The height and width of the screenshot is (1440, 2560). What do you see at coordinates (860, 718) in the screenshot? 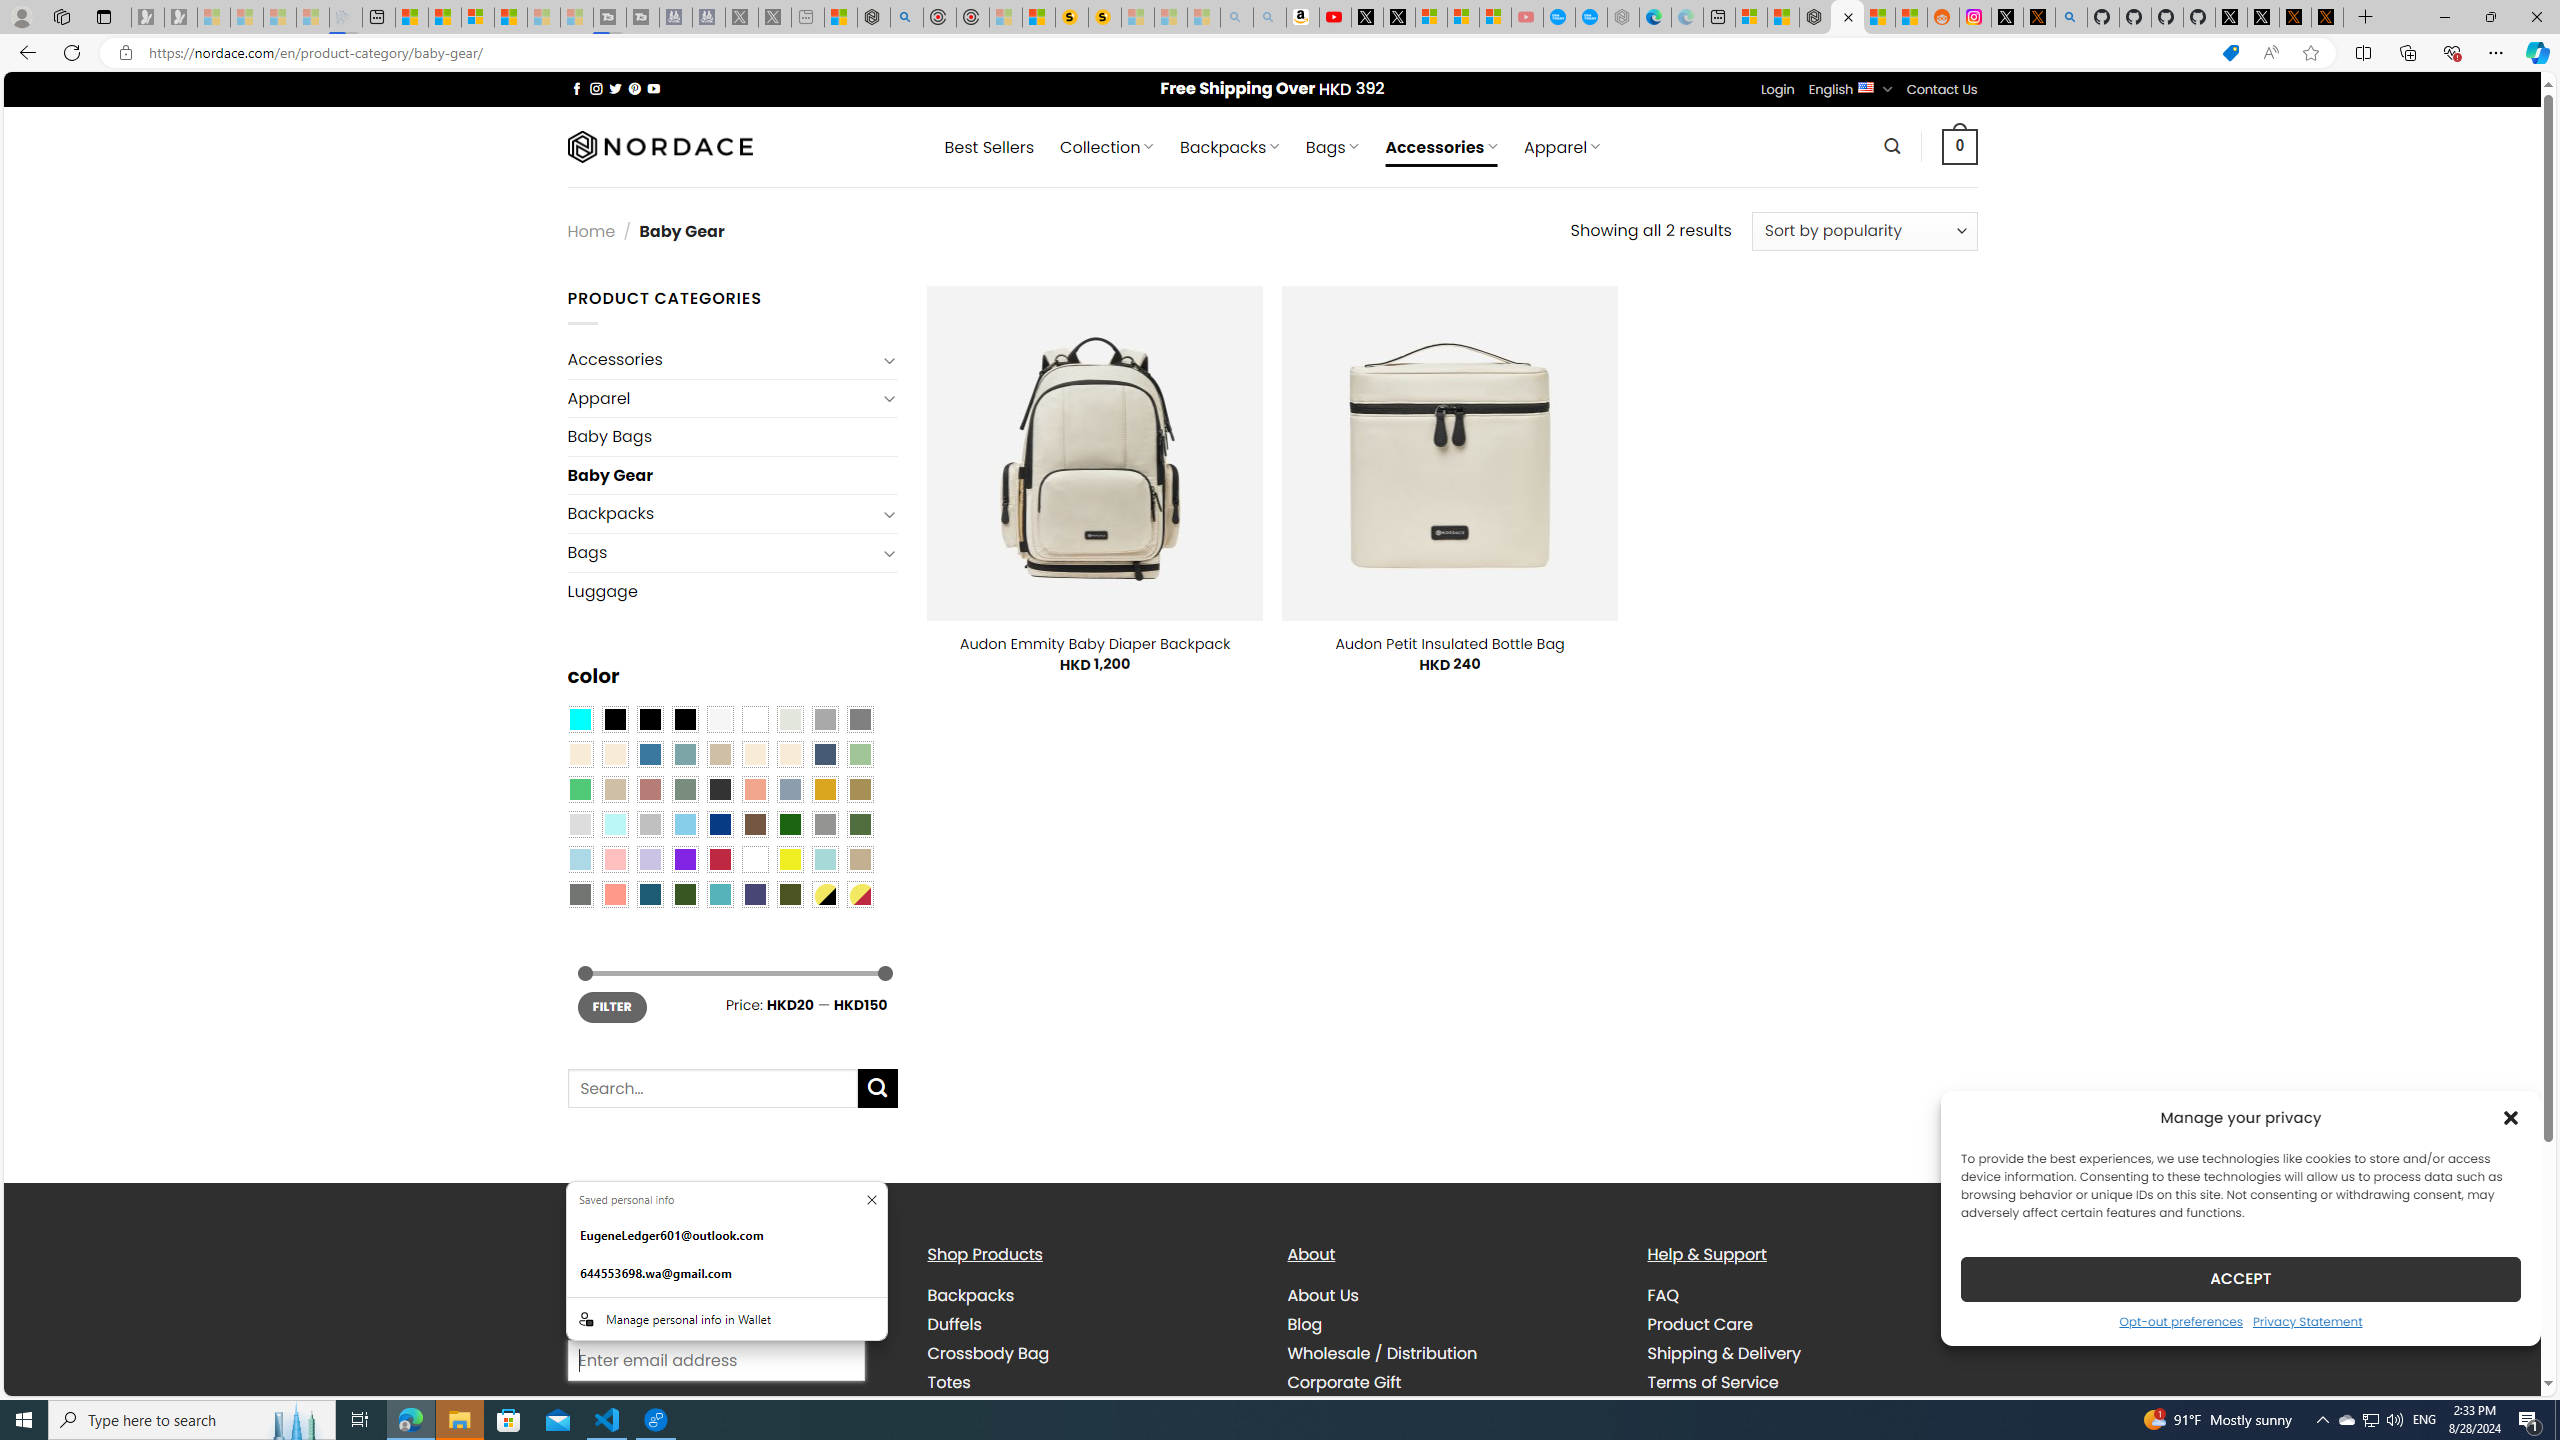
I see `All Gray` at bounding box center [860, 718].